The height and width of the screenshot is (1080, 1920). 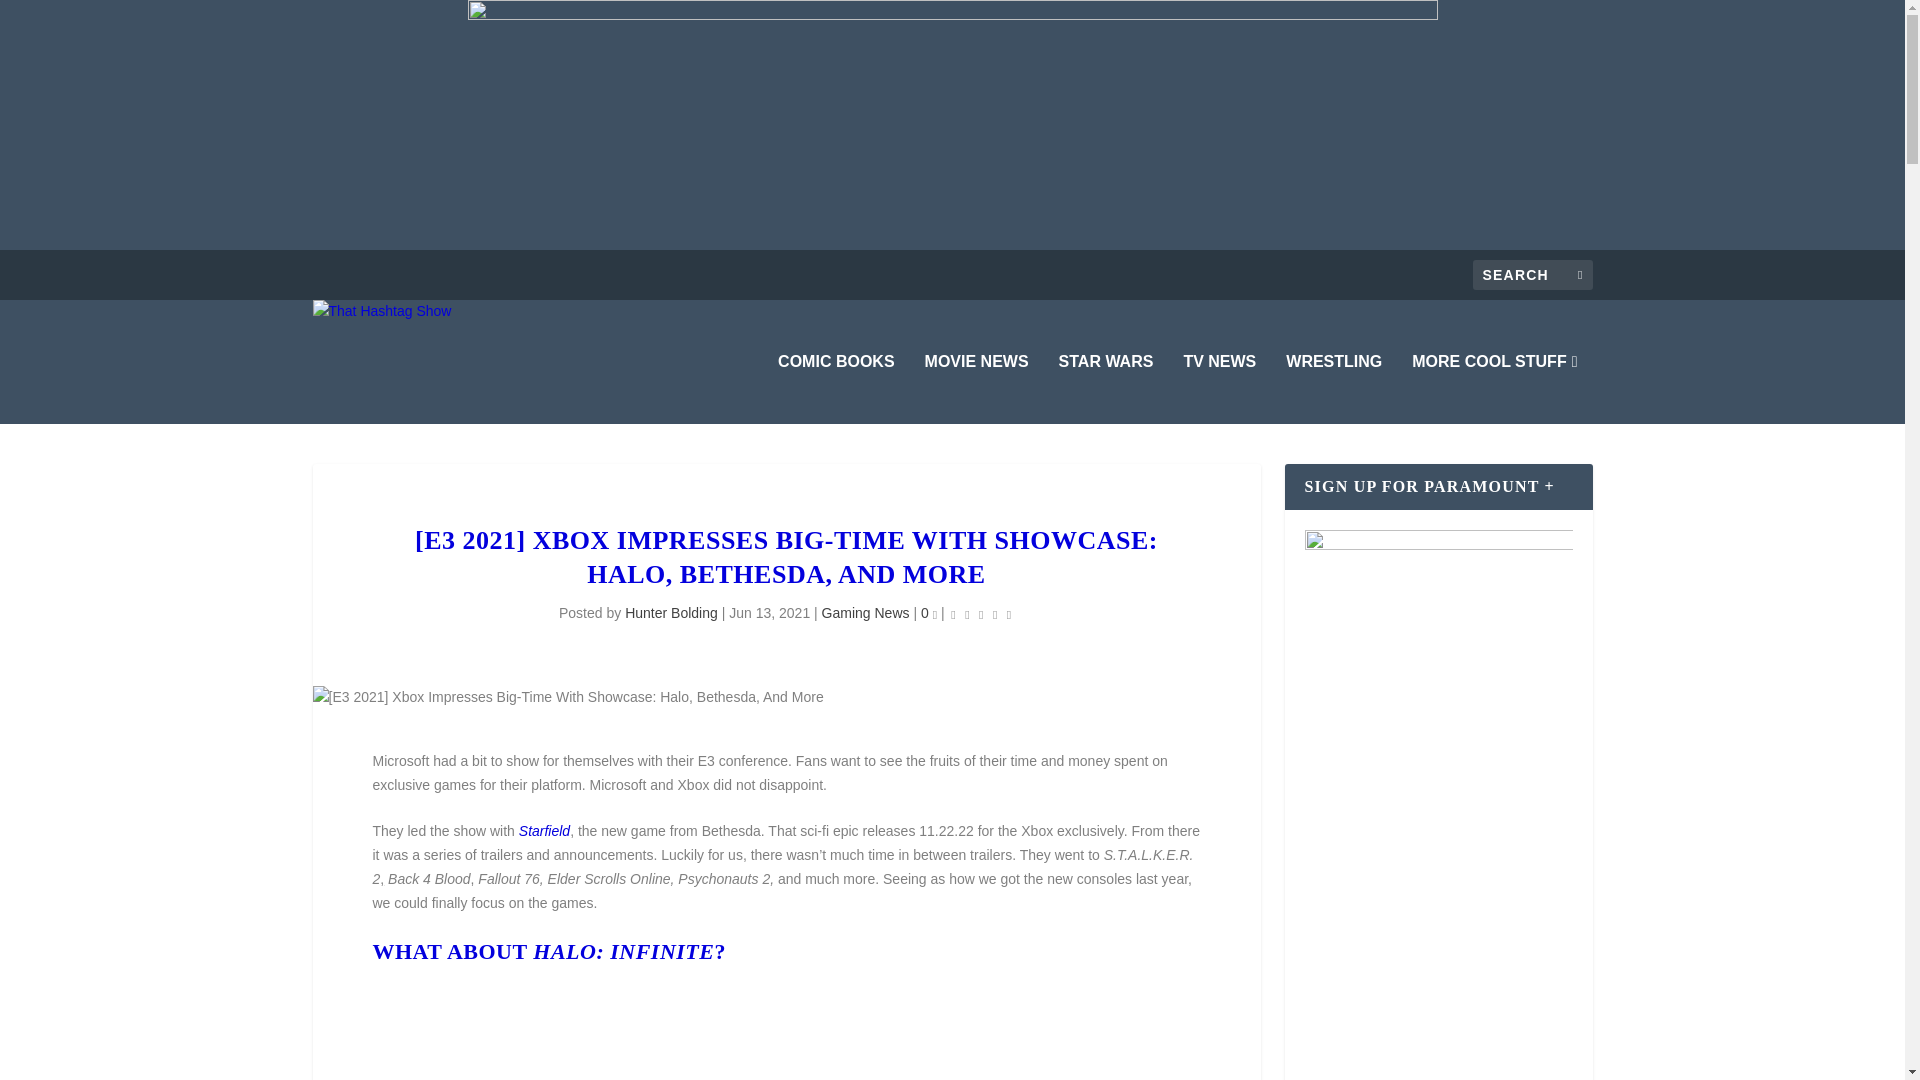 I want to click on TV NEWS, so click(x=1218, y=389).